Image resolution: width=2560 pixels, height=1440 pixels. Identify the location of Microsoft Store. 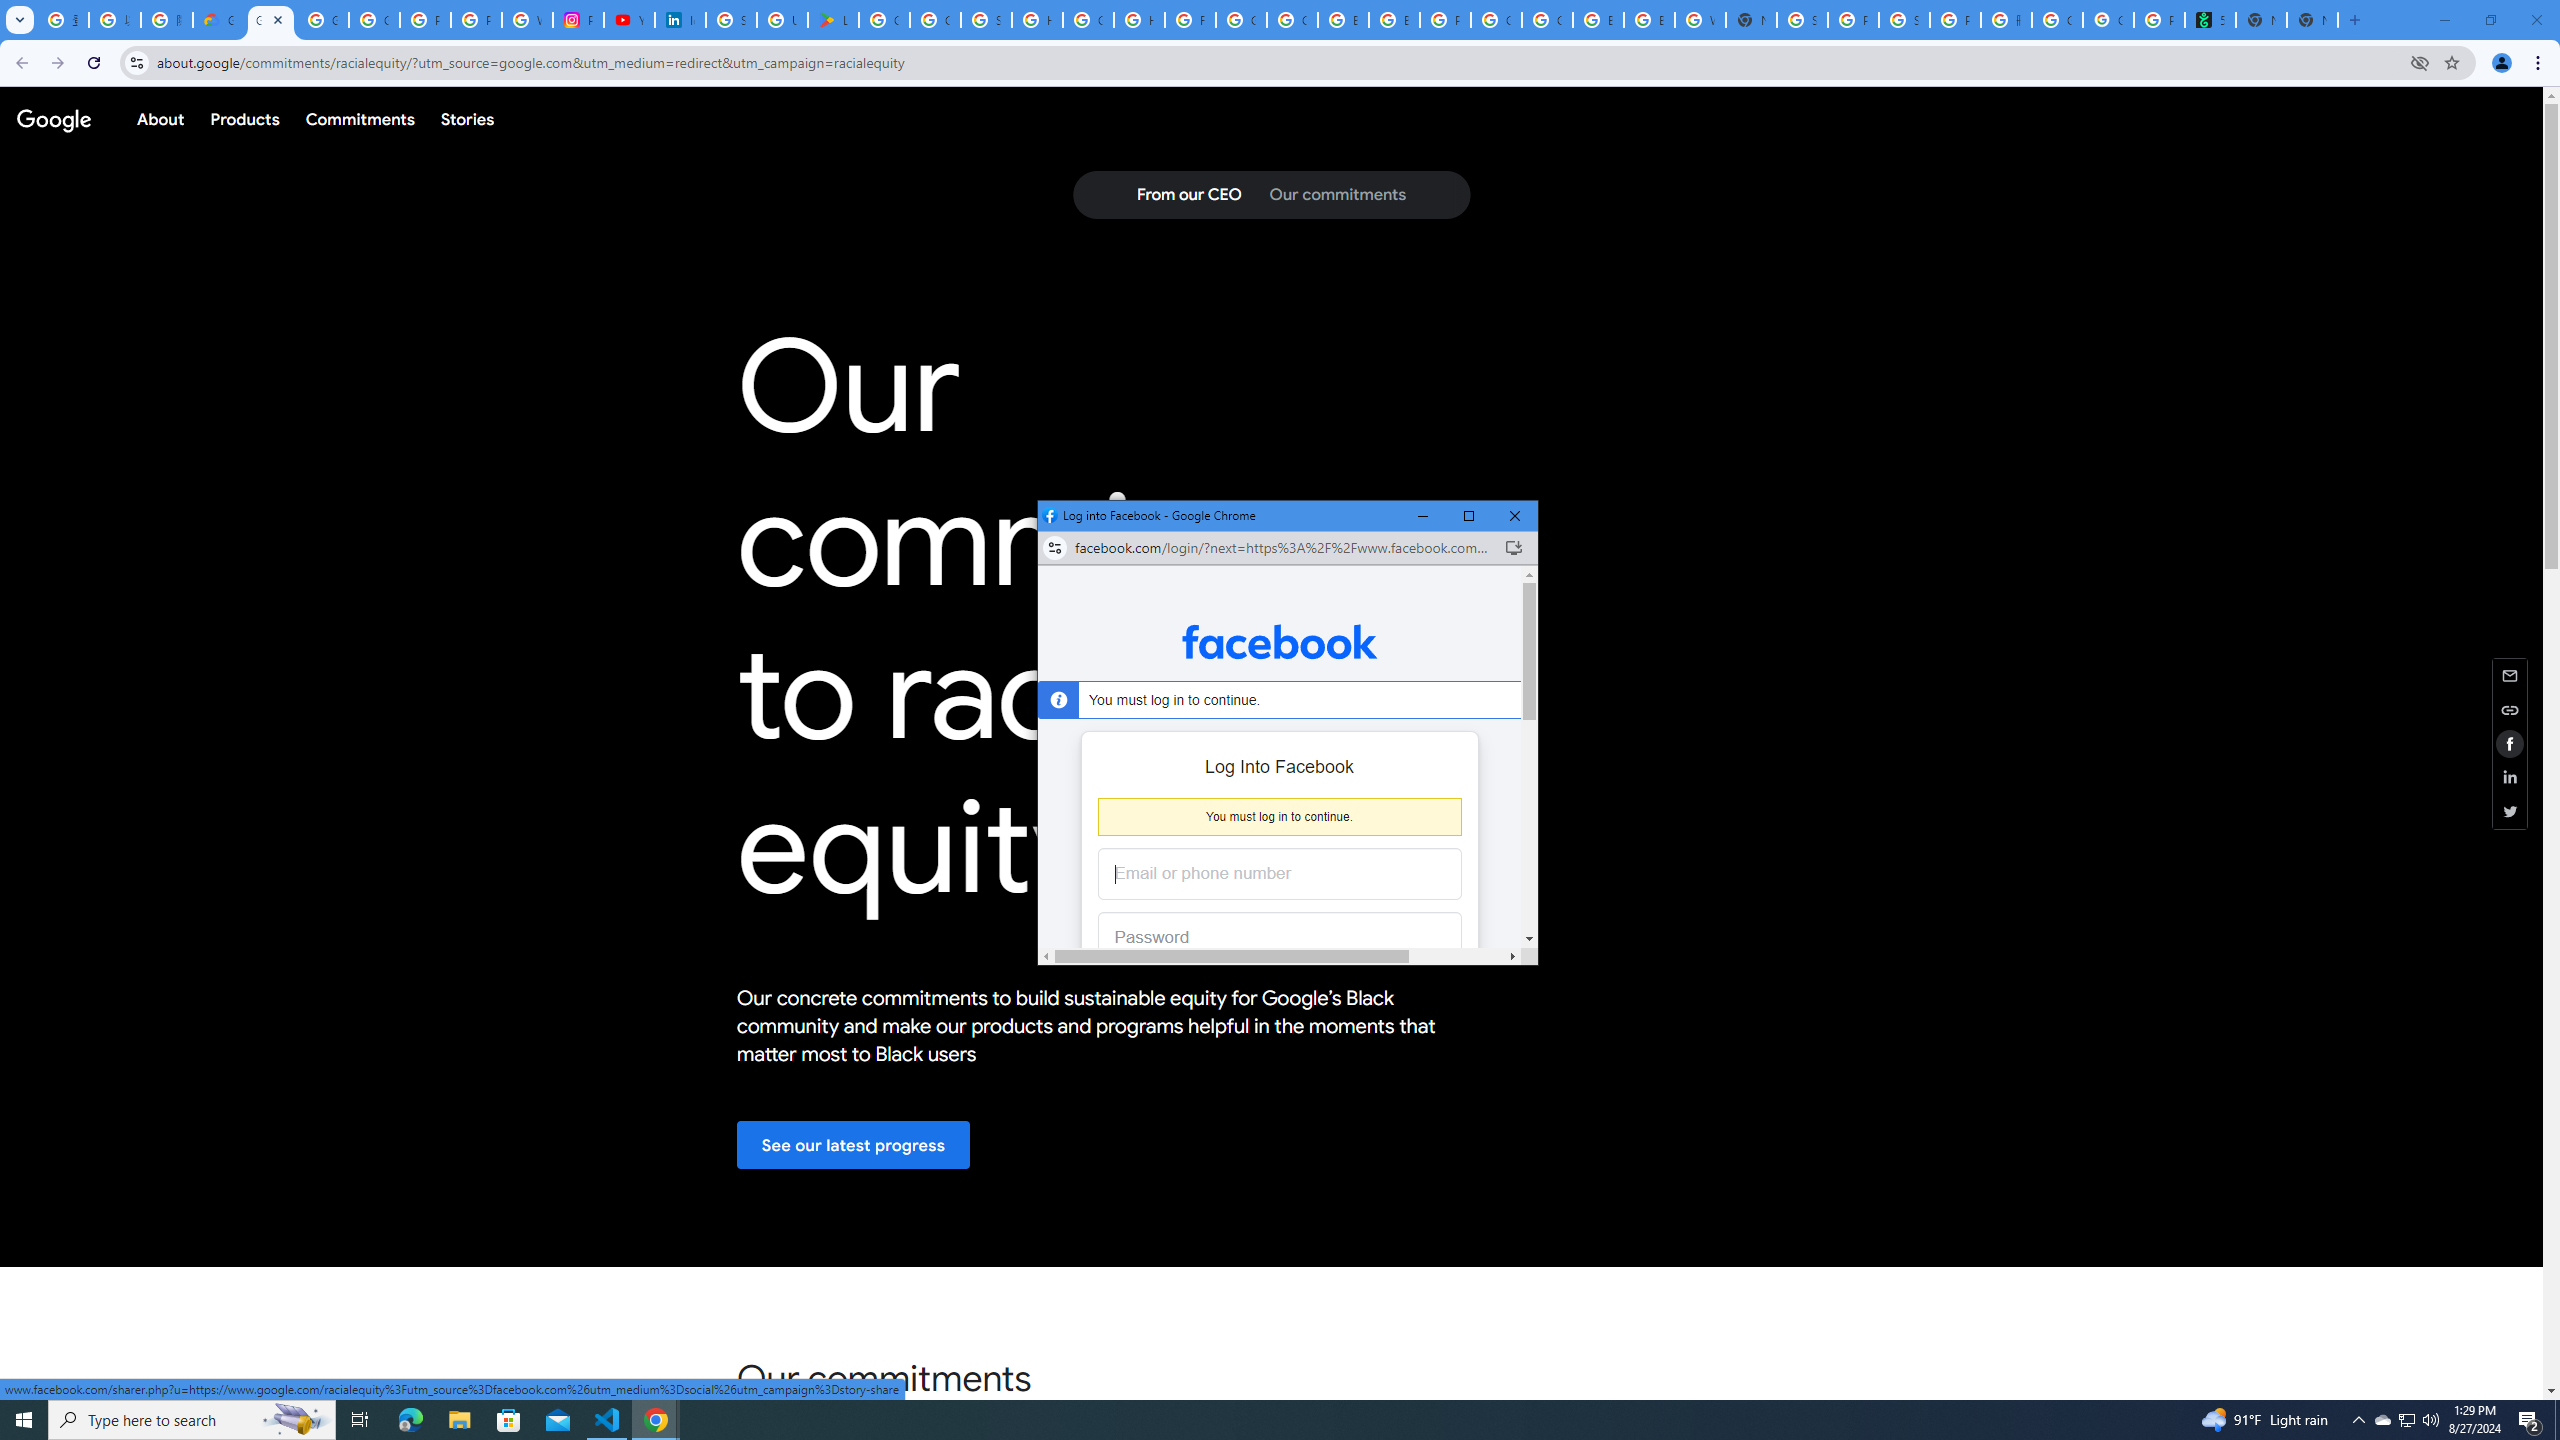
(509, 1420).